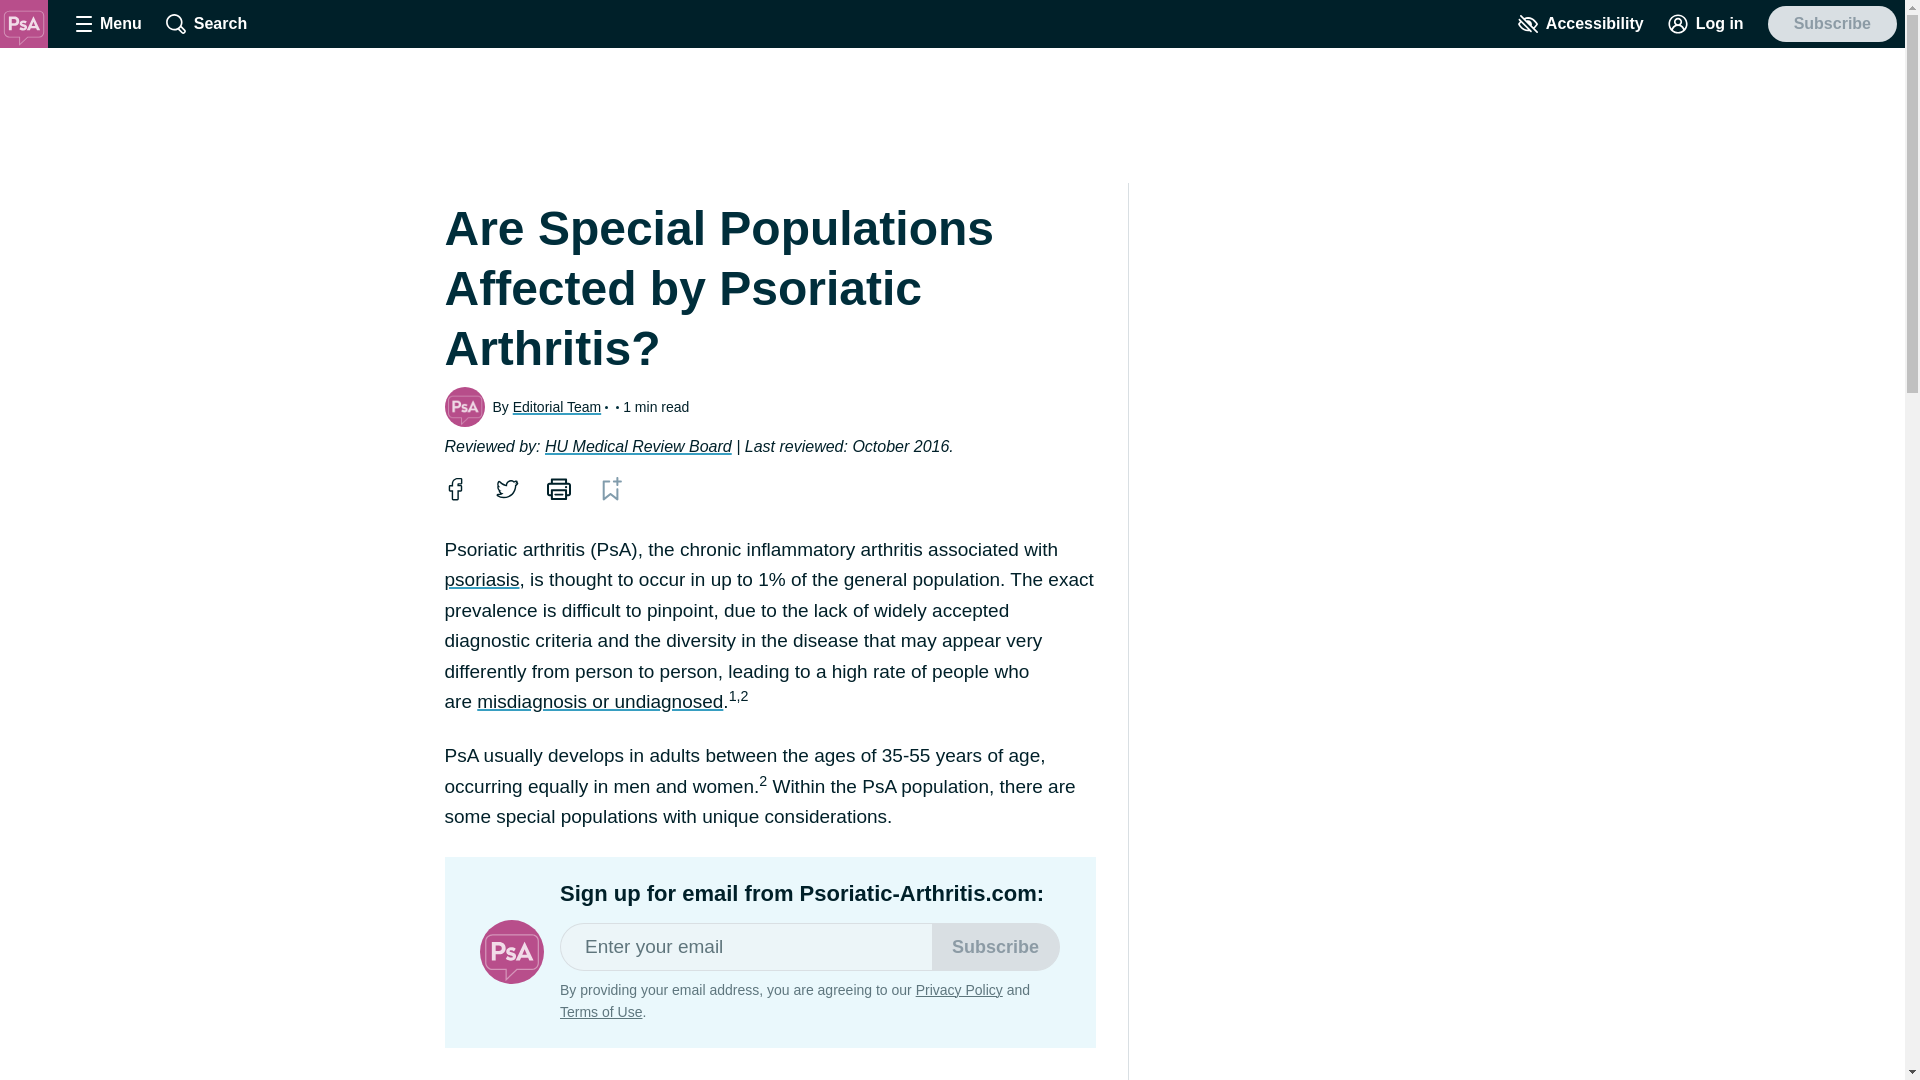 Image resolution: width=1920 pixels, height=1080 pixels. I want to click on Editorial Team, so click(556, 406).